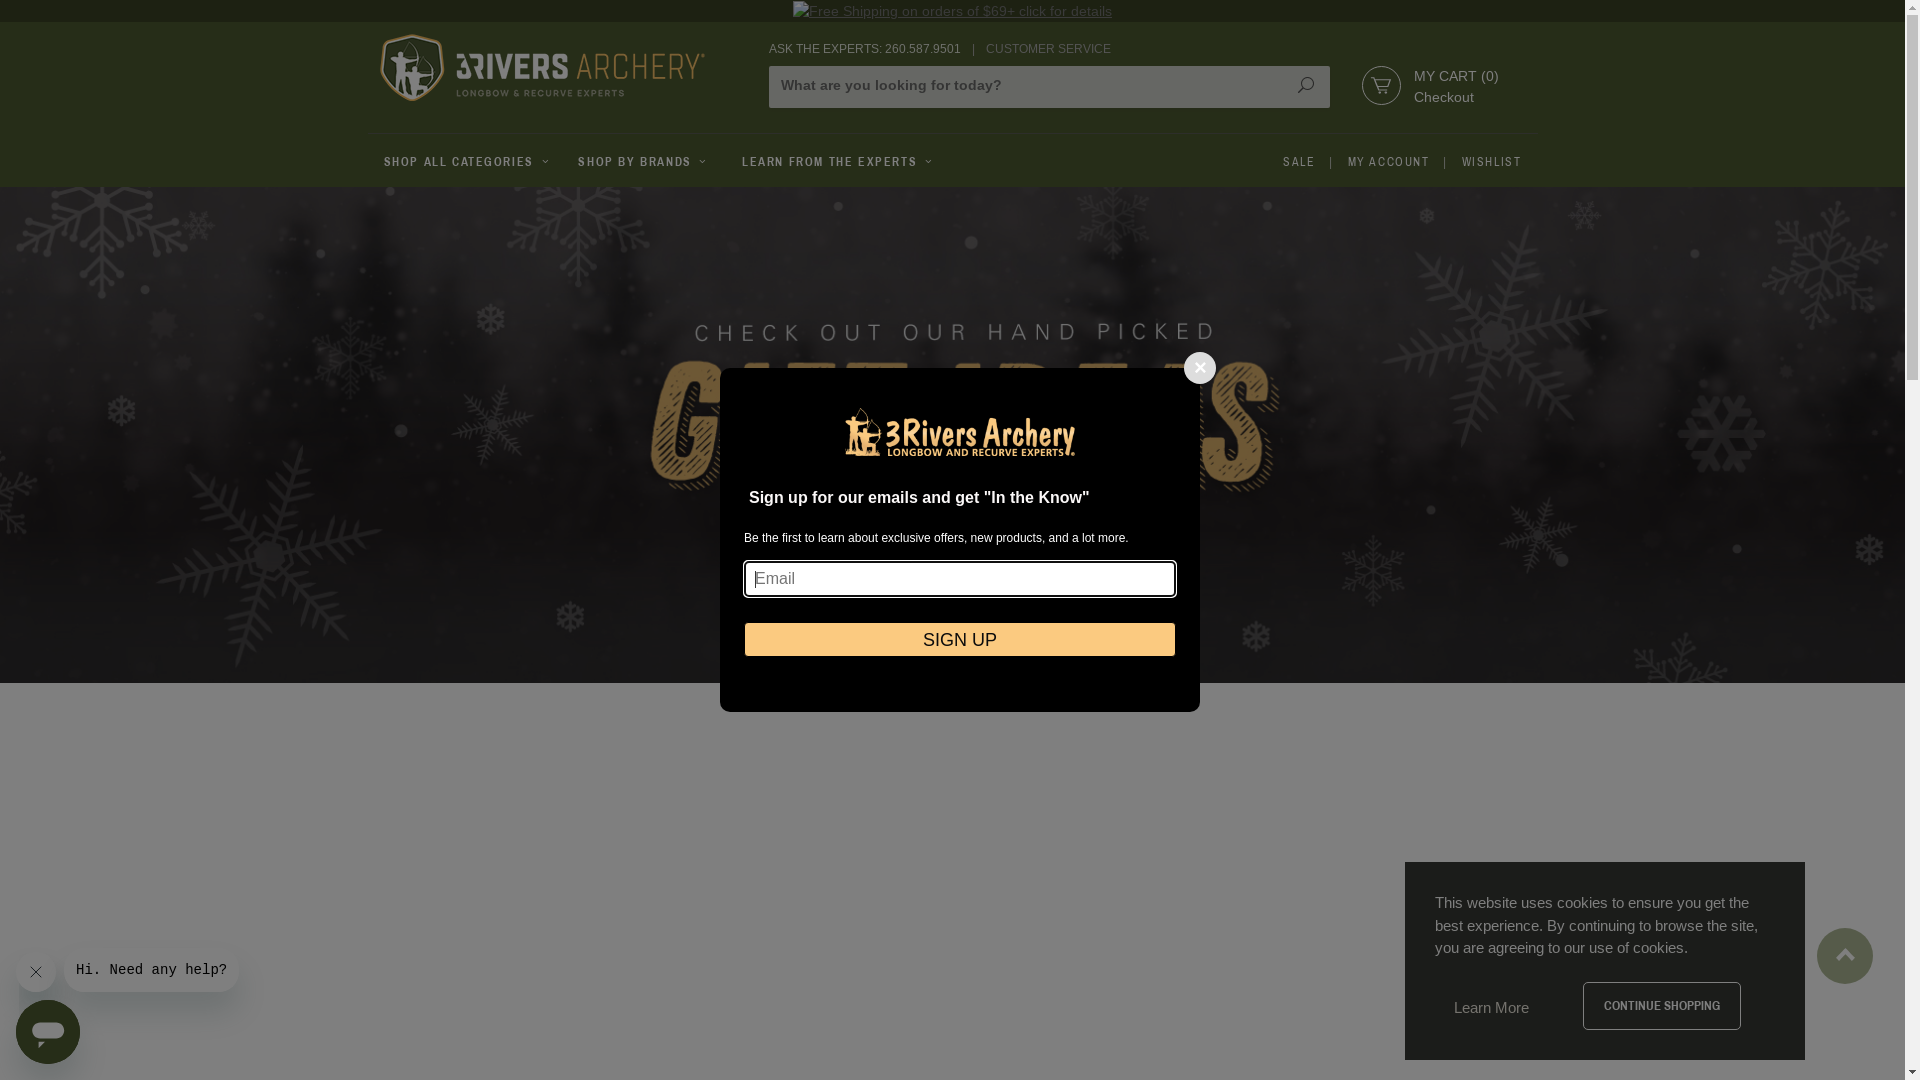 This screenshot has width=1920, height=1080. I want to click on 3Rivers Archery Supply, so click(563, 68).